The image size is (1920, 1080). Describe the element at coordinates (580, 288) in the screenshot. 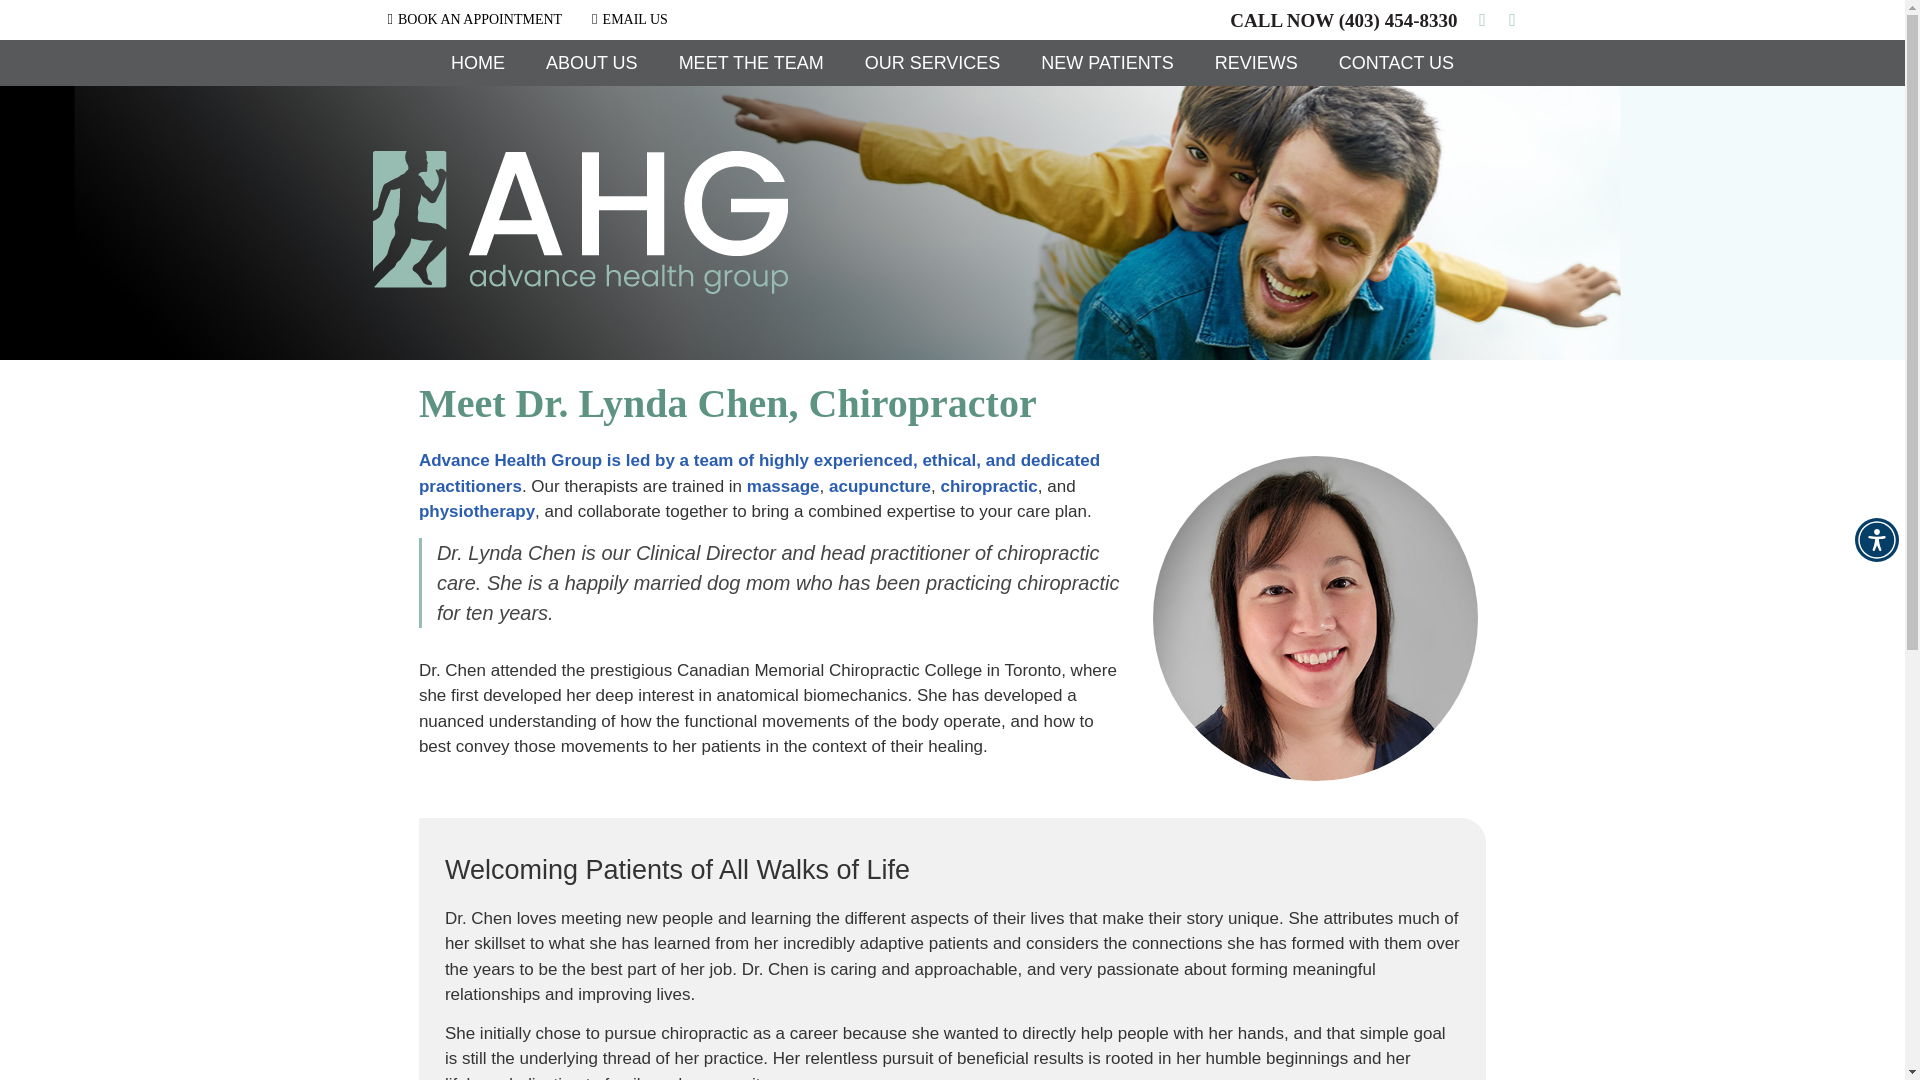

I see `Welcome to Advance Health Group` at that location.